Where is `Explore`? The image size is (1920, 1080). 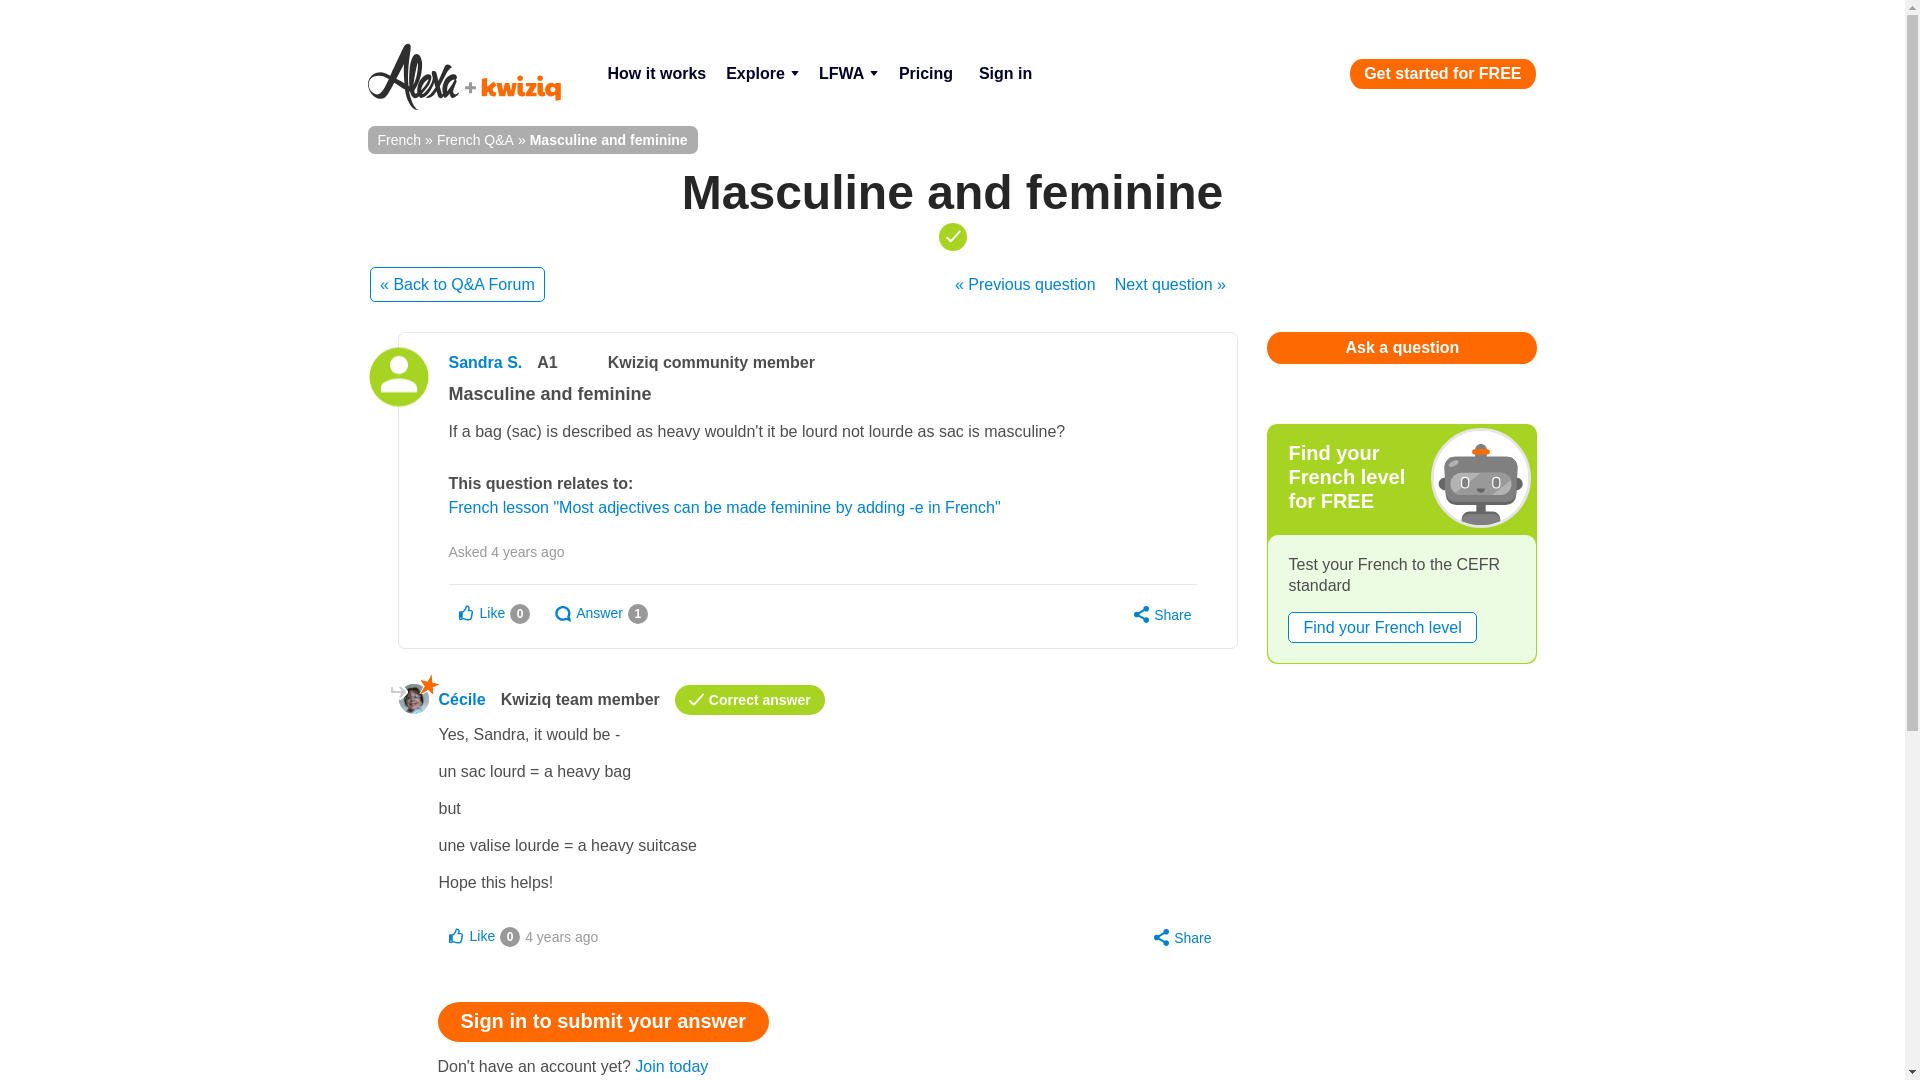
Explore is located at coordinates (762, 74).